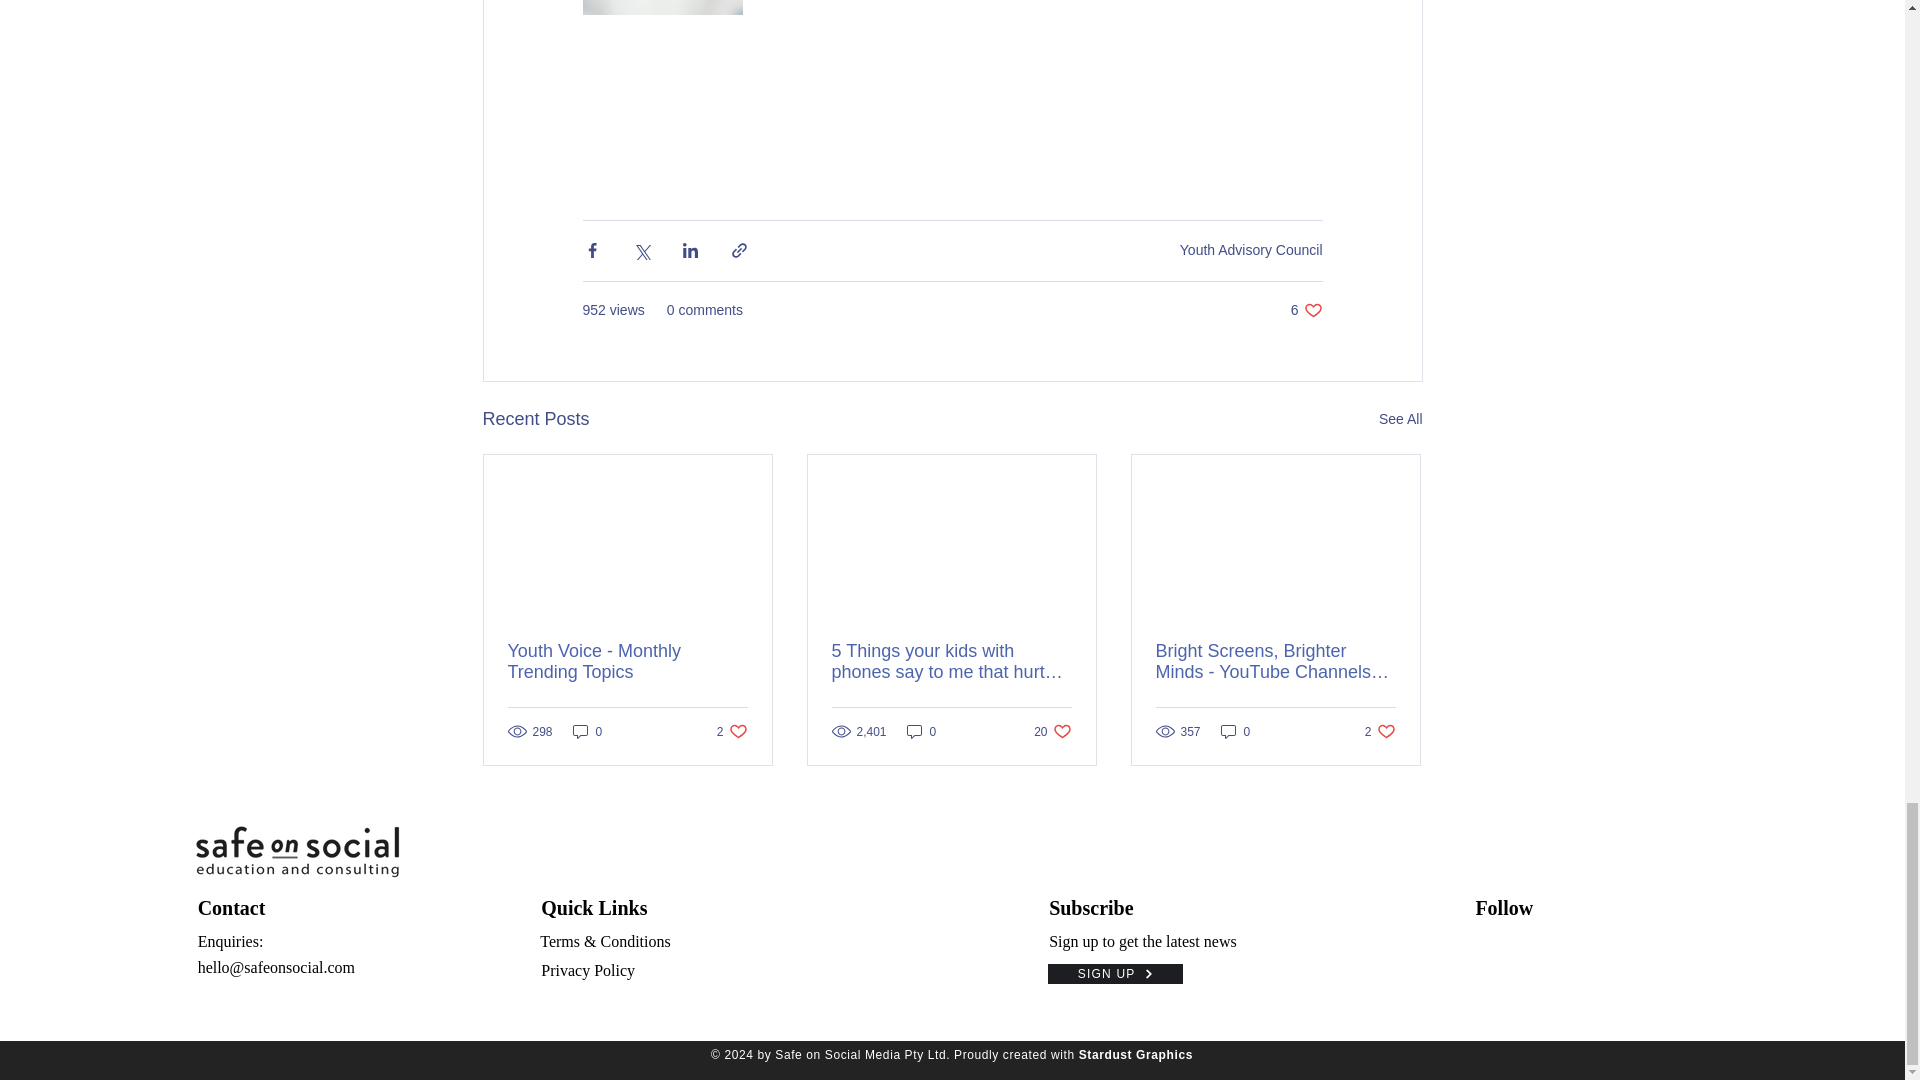 The width and height of the screenshot is (1920, 1080). What do you see at coordinates (1400, 420) in the screenshot?
I see `0` at bounding box center [1400, 420].